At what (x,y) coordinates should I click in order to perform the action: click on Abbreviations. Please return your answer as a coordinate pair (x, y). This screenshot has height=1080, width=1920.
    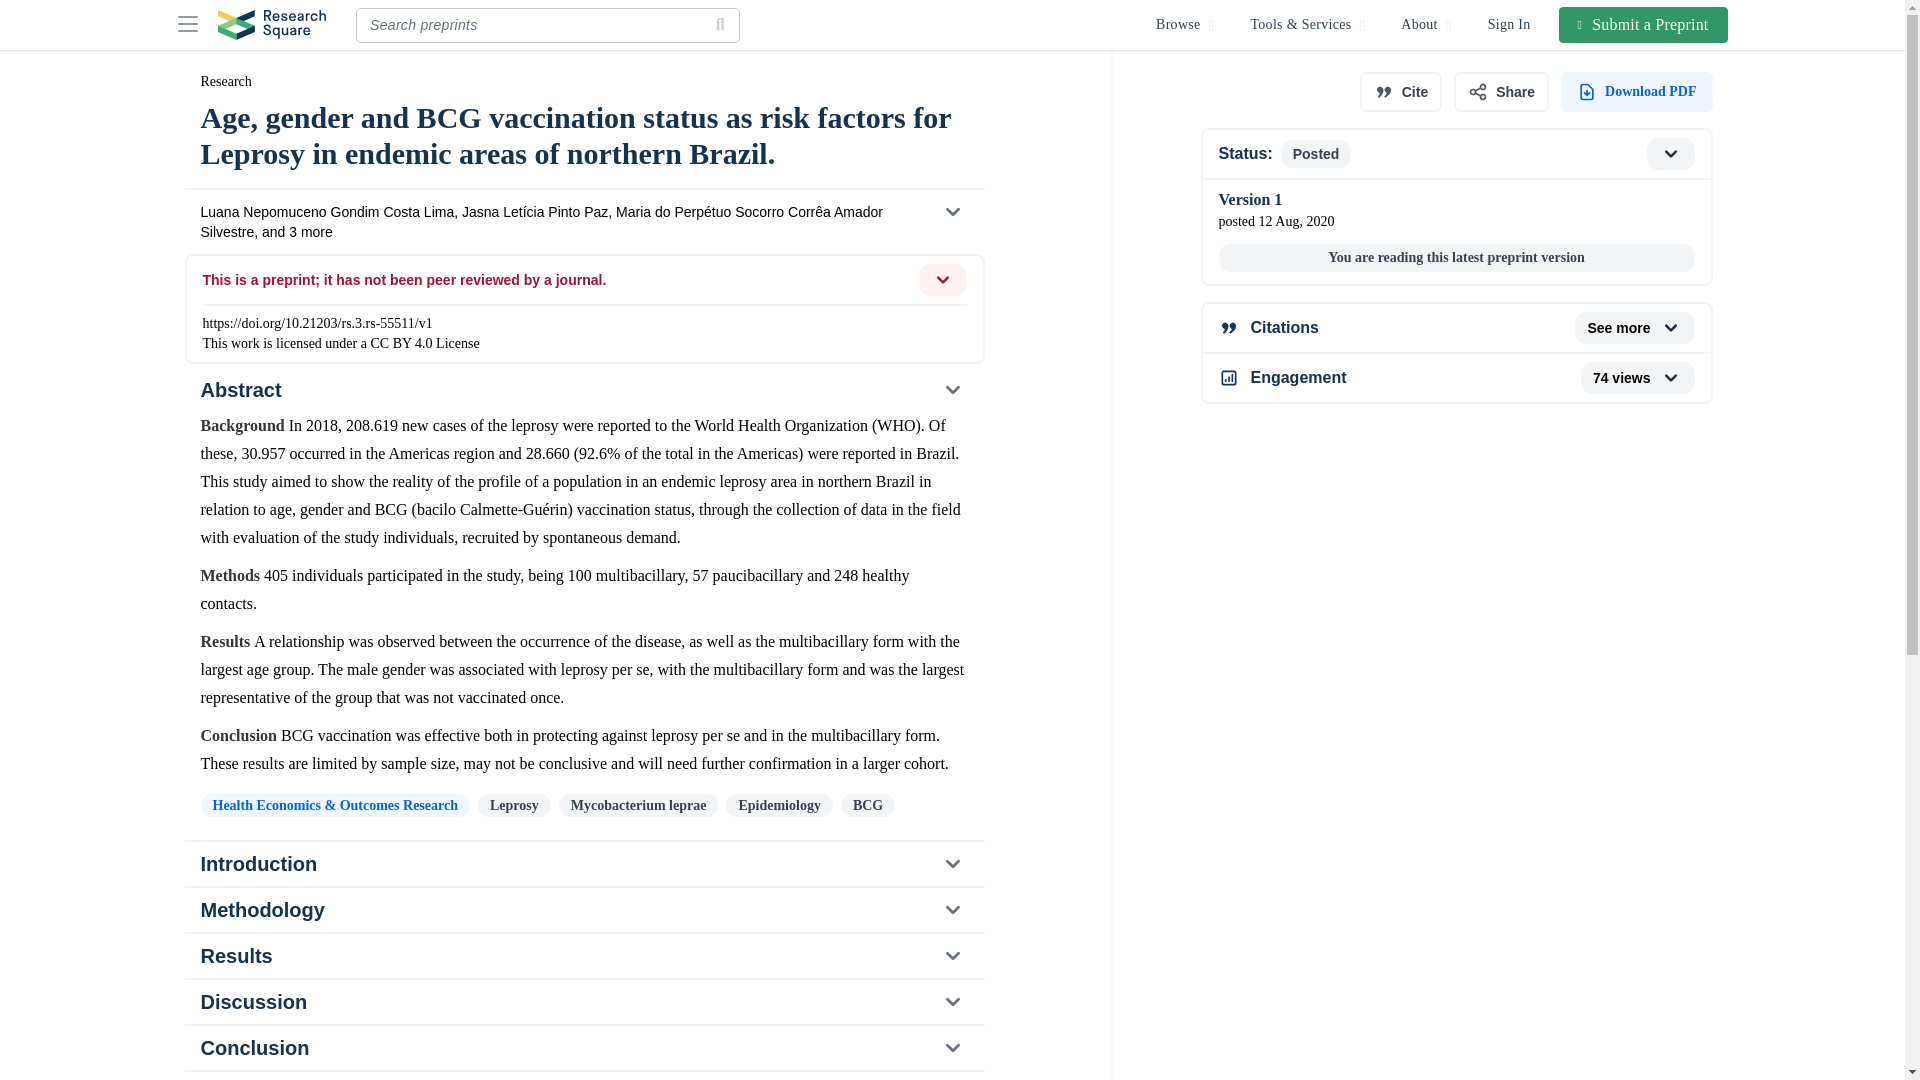
    Looking at the image, I should click on (1455, 154).